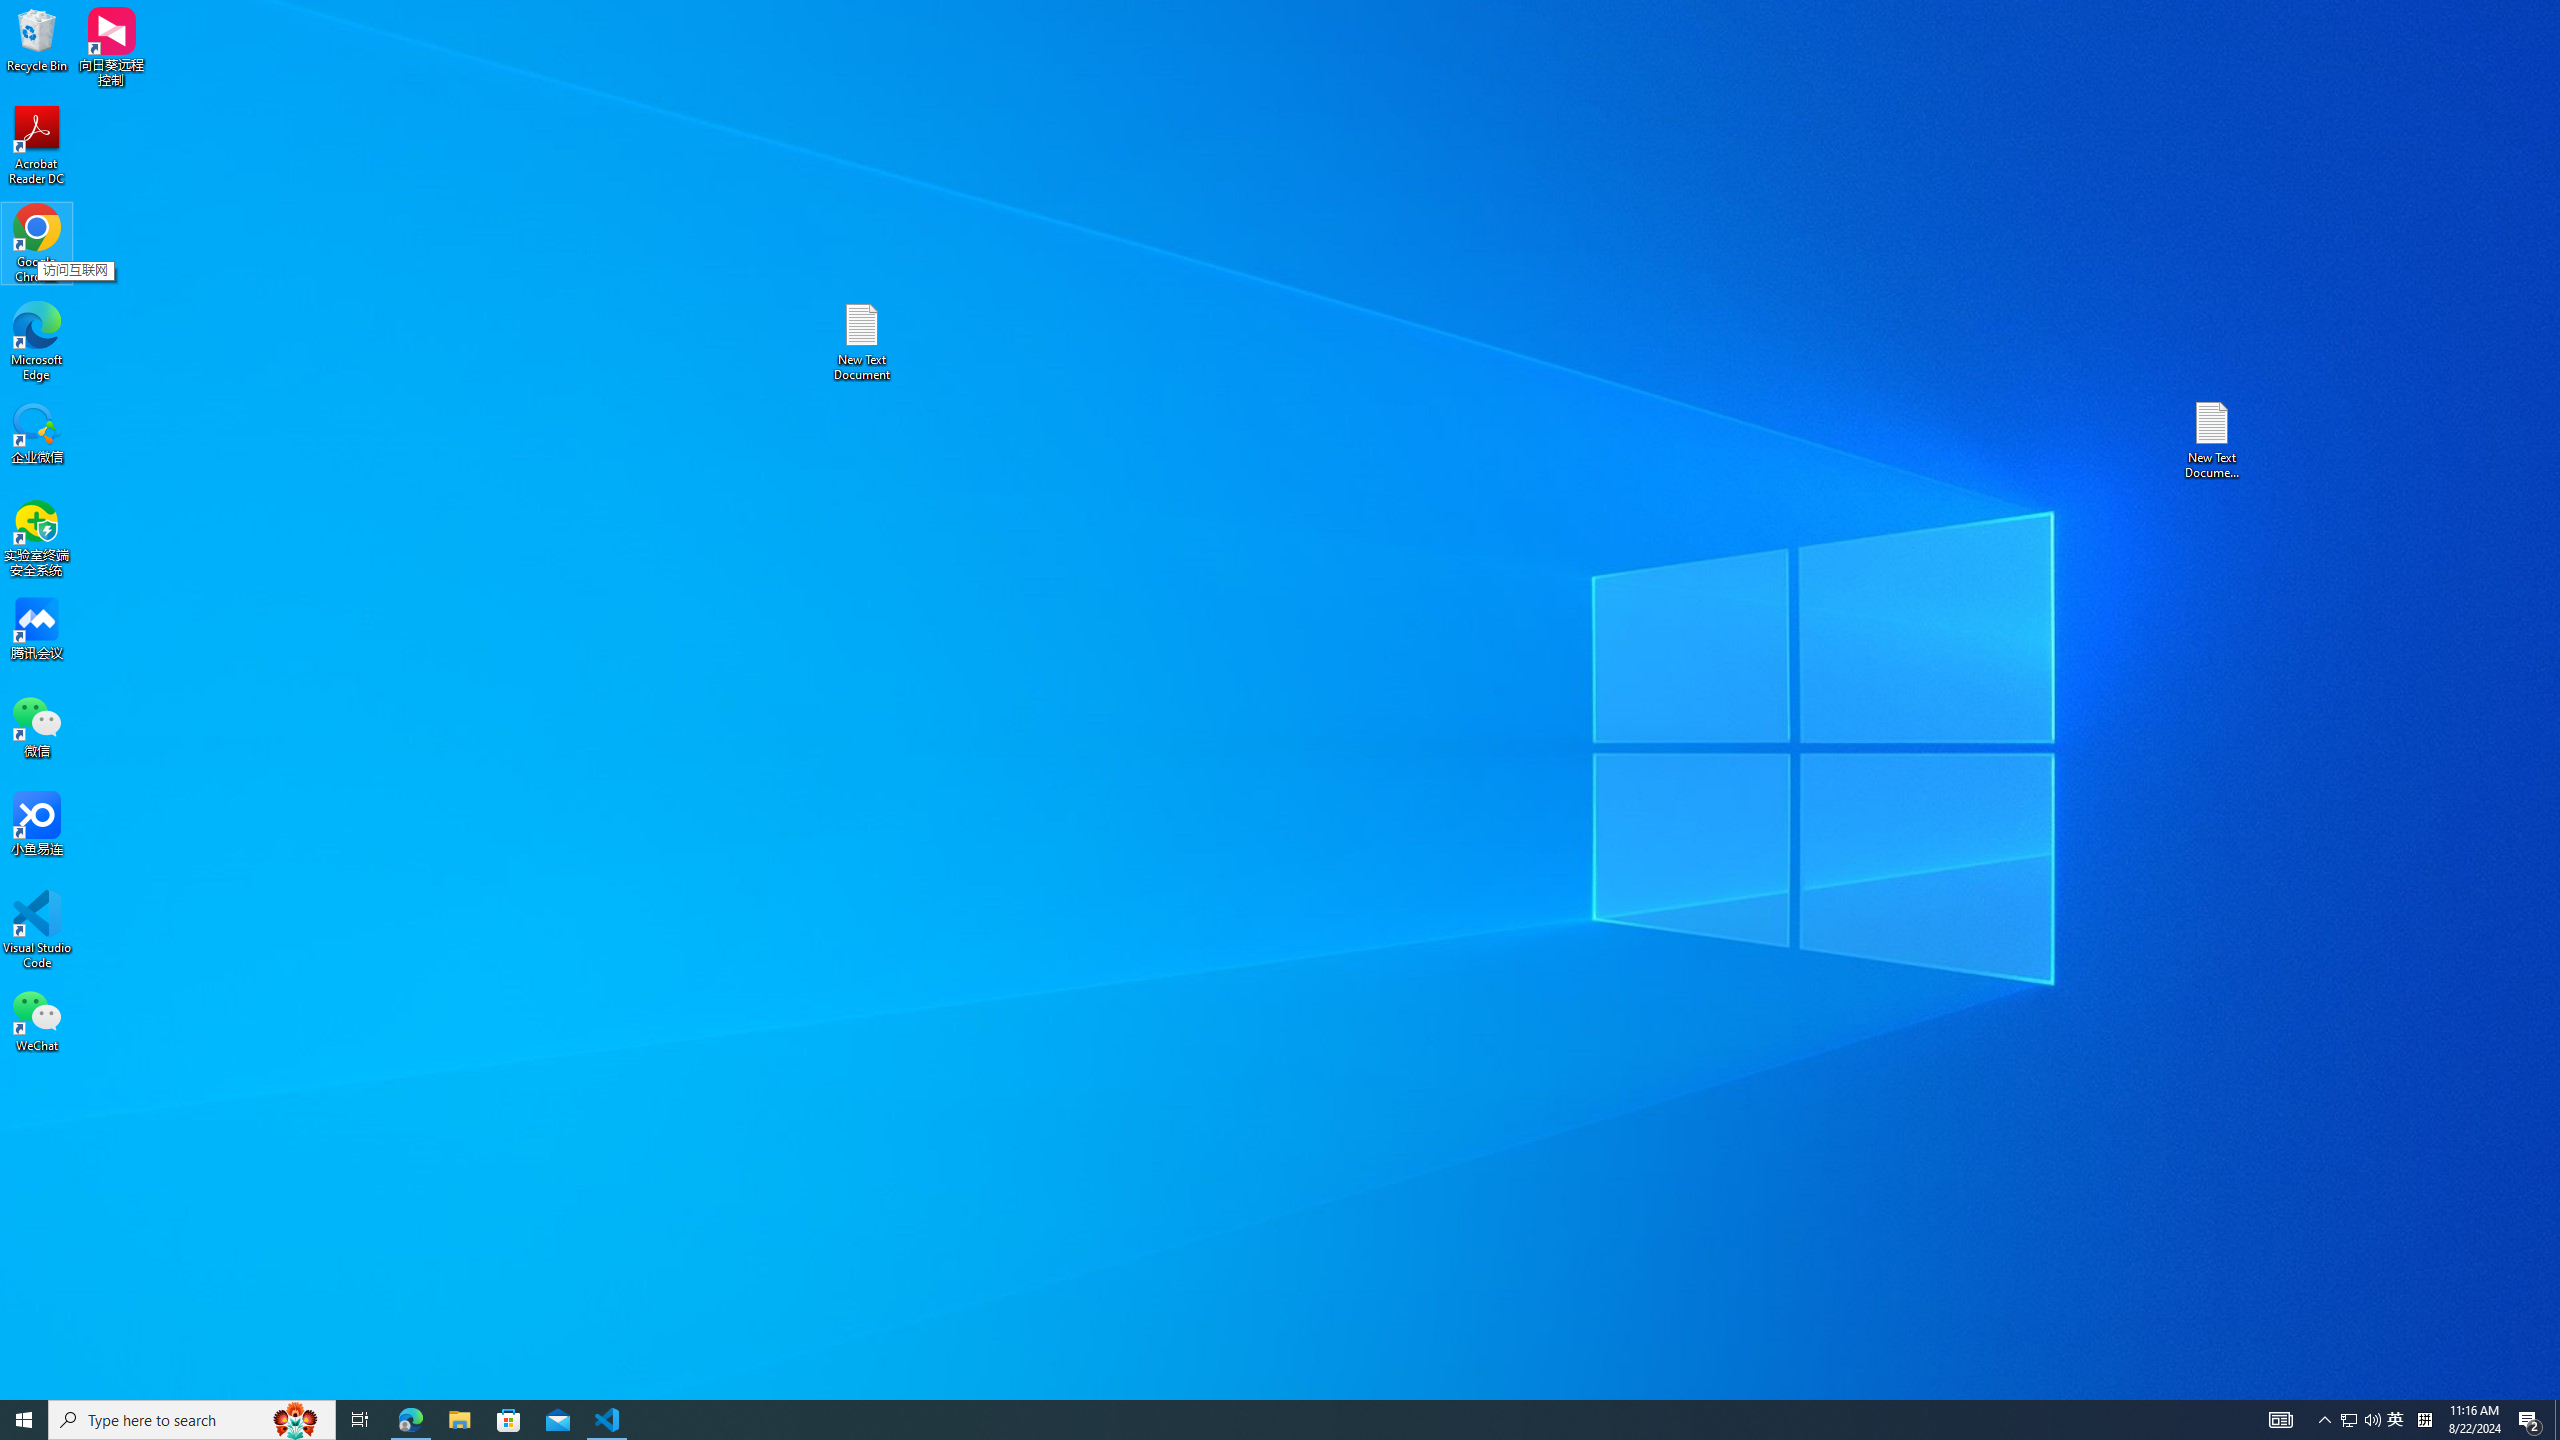 The width and height of the screenshot is (2560, 1440). What do you see at coordinates (459, 1420) in the screenshot?
I see `File Explorer` at bounding box center [459, 1420].